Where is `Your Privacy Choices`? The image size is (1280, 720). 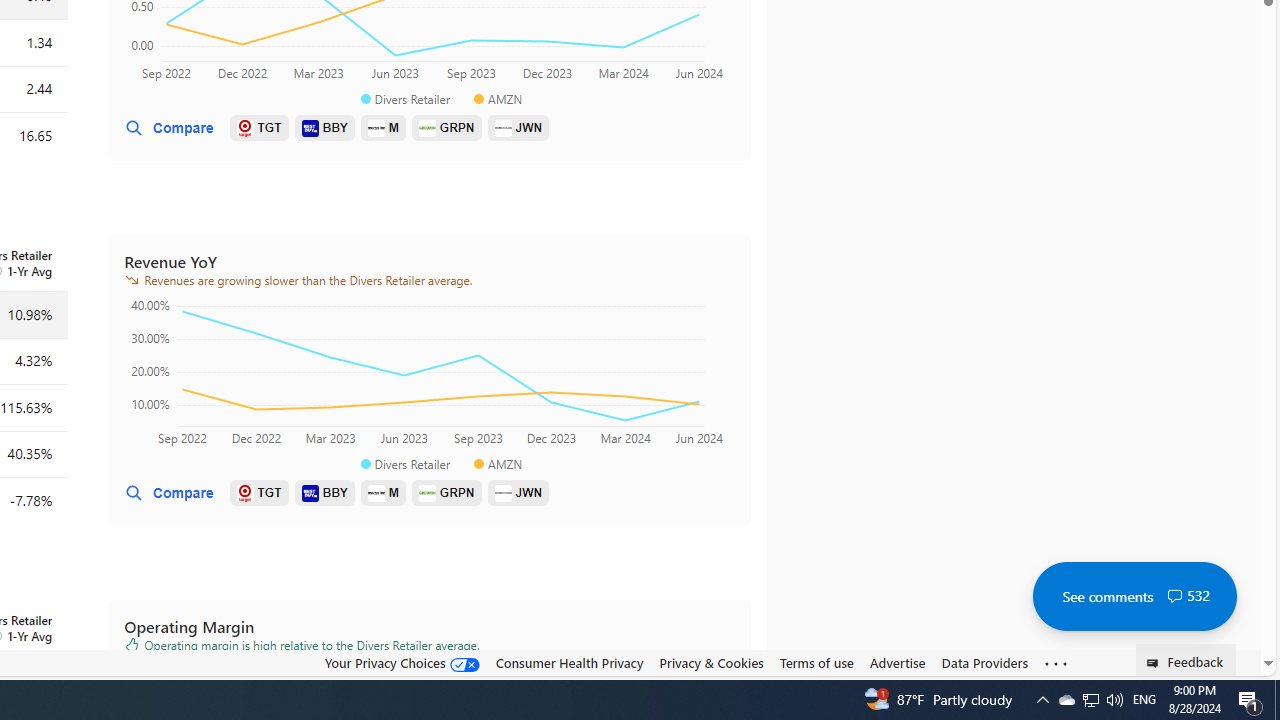 Your Privacy Choices is located at coordinates (402, 662).